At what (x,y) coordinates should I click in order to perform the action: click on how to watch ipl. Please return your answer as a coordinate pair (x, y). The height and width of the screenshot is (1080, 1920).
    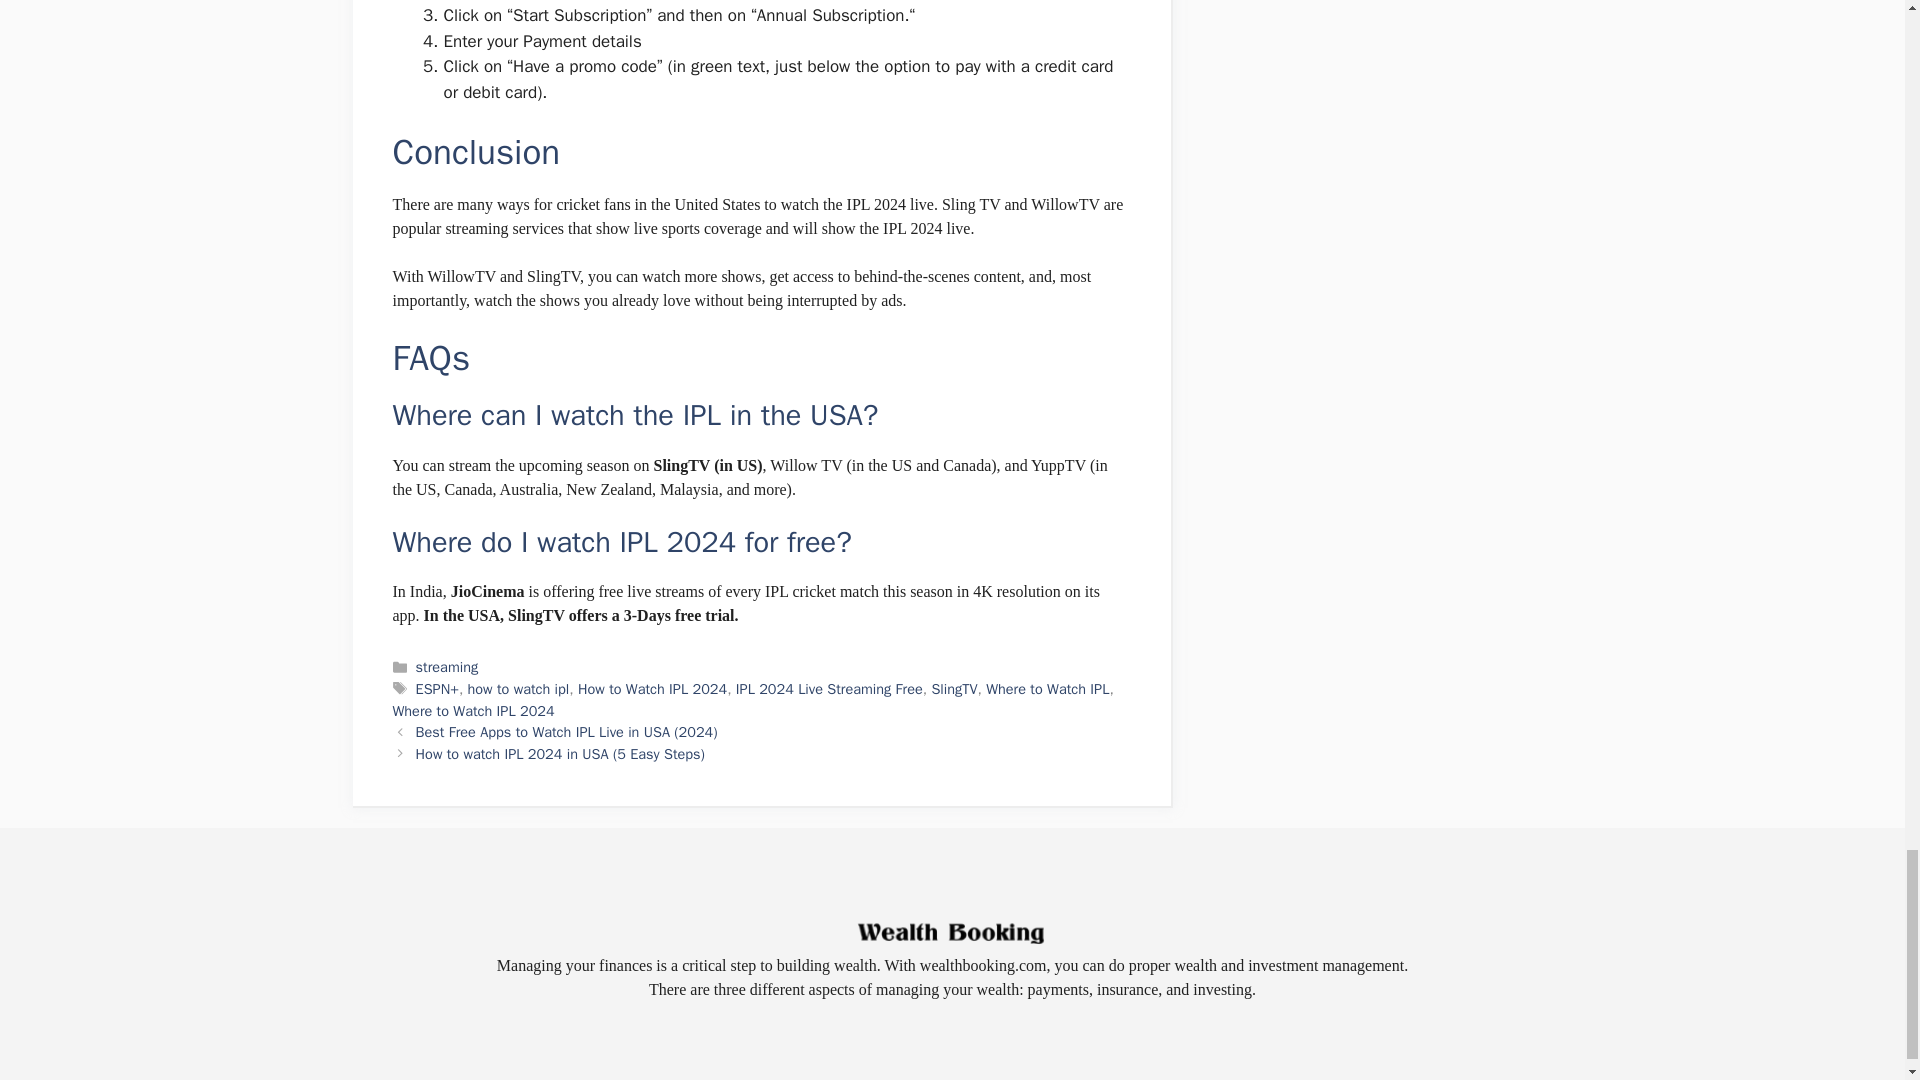
    Looking at the image, I should click on (519, 688).